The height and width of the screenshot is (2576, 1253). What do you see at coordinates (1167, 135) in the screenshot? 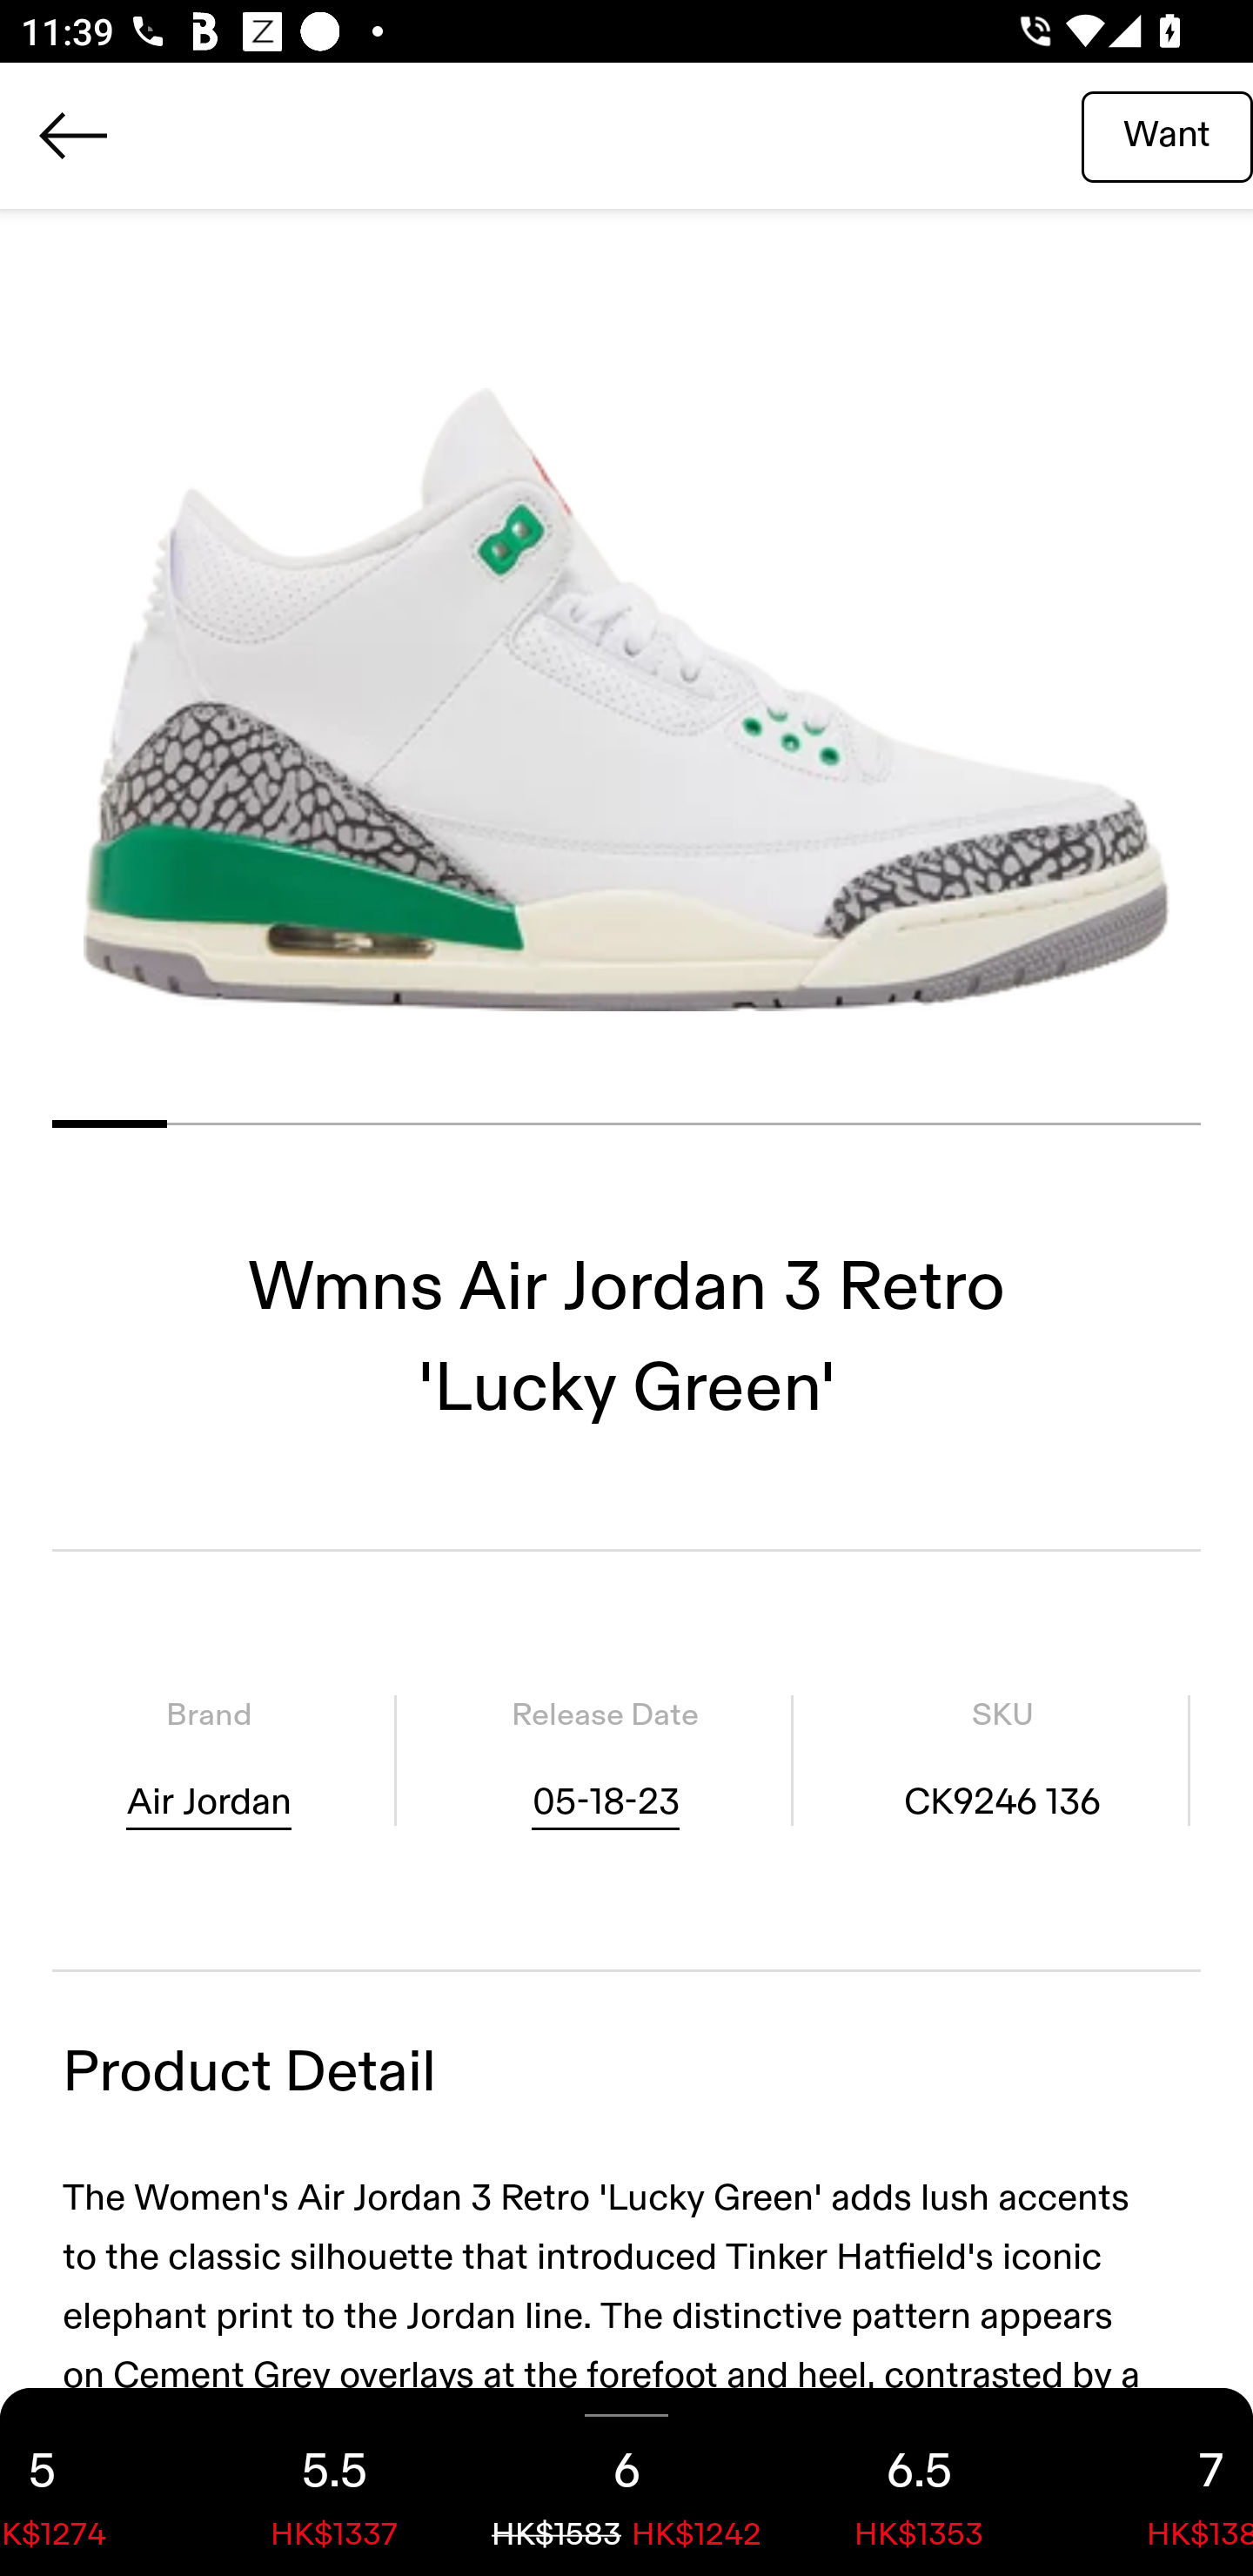
I see `Want` at bounding box center [1167, 135].